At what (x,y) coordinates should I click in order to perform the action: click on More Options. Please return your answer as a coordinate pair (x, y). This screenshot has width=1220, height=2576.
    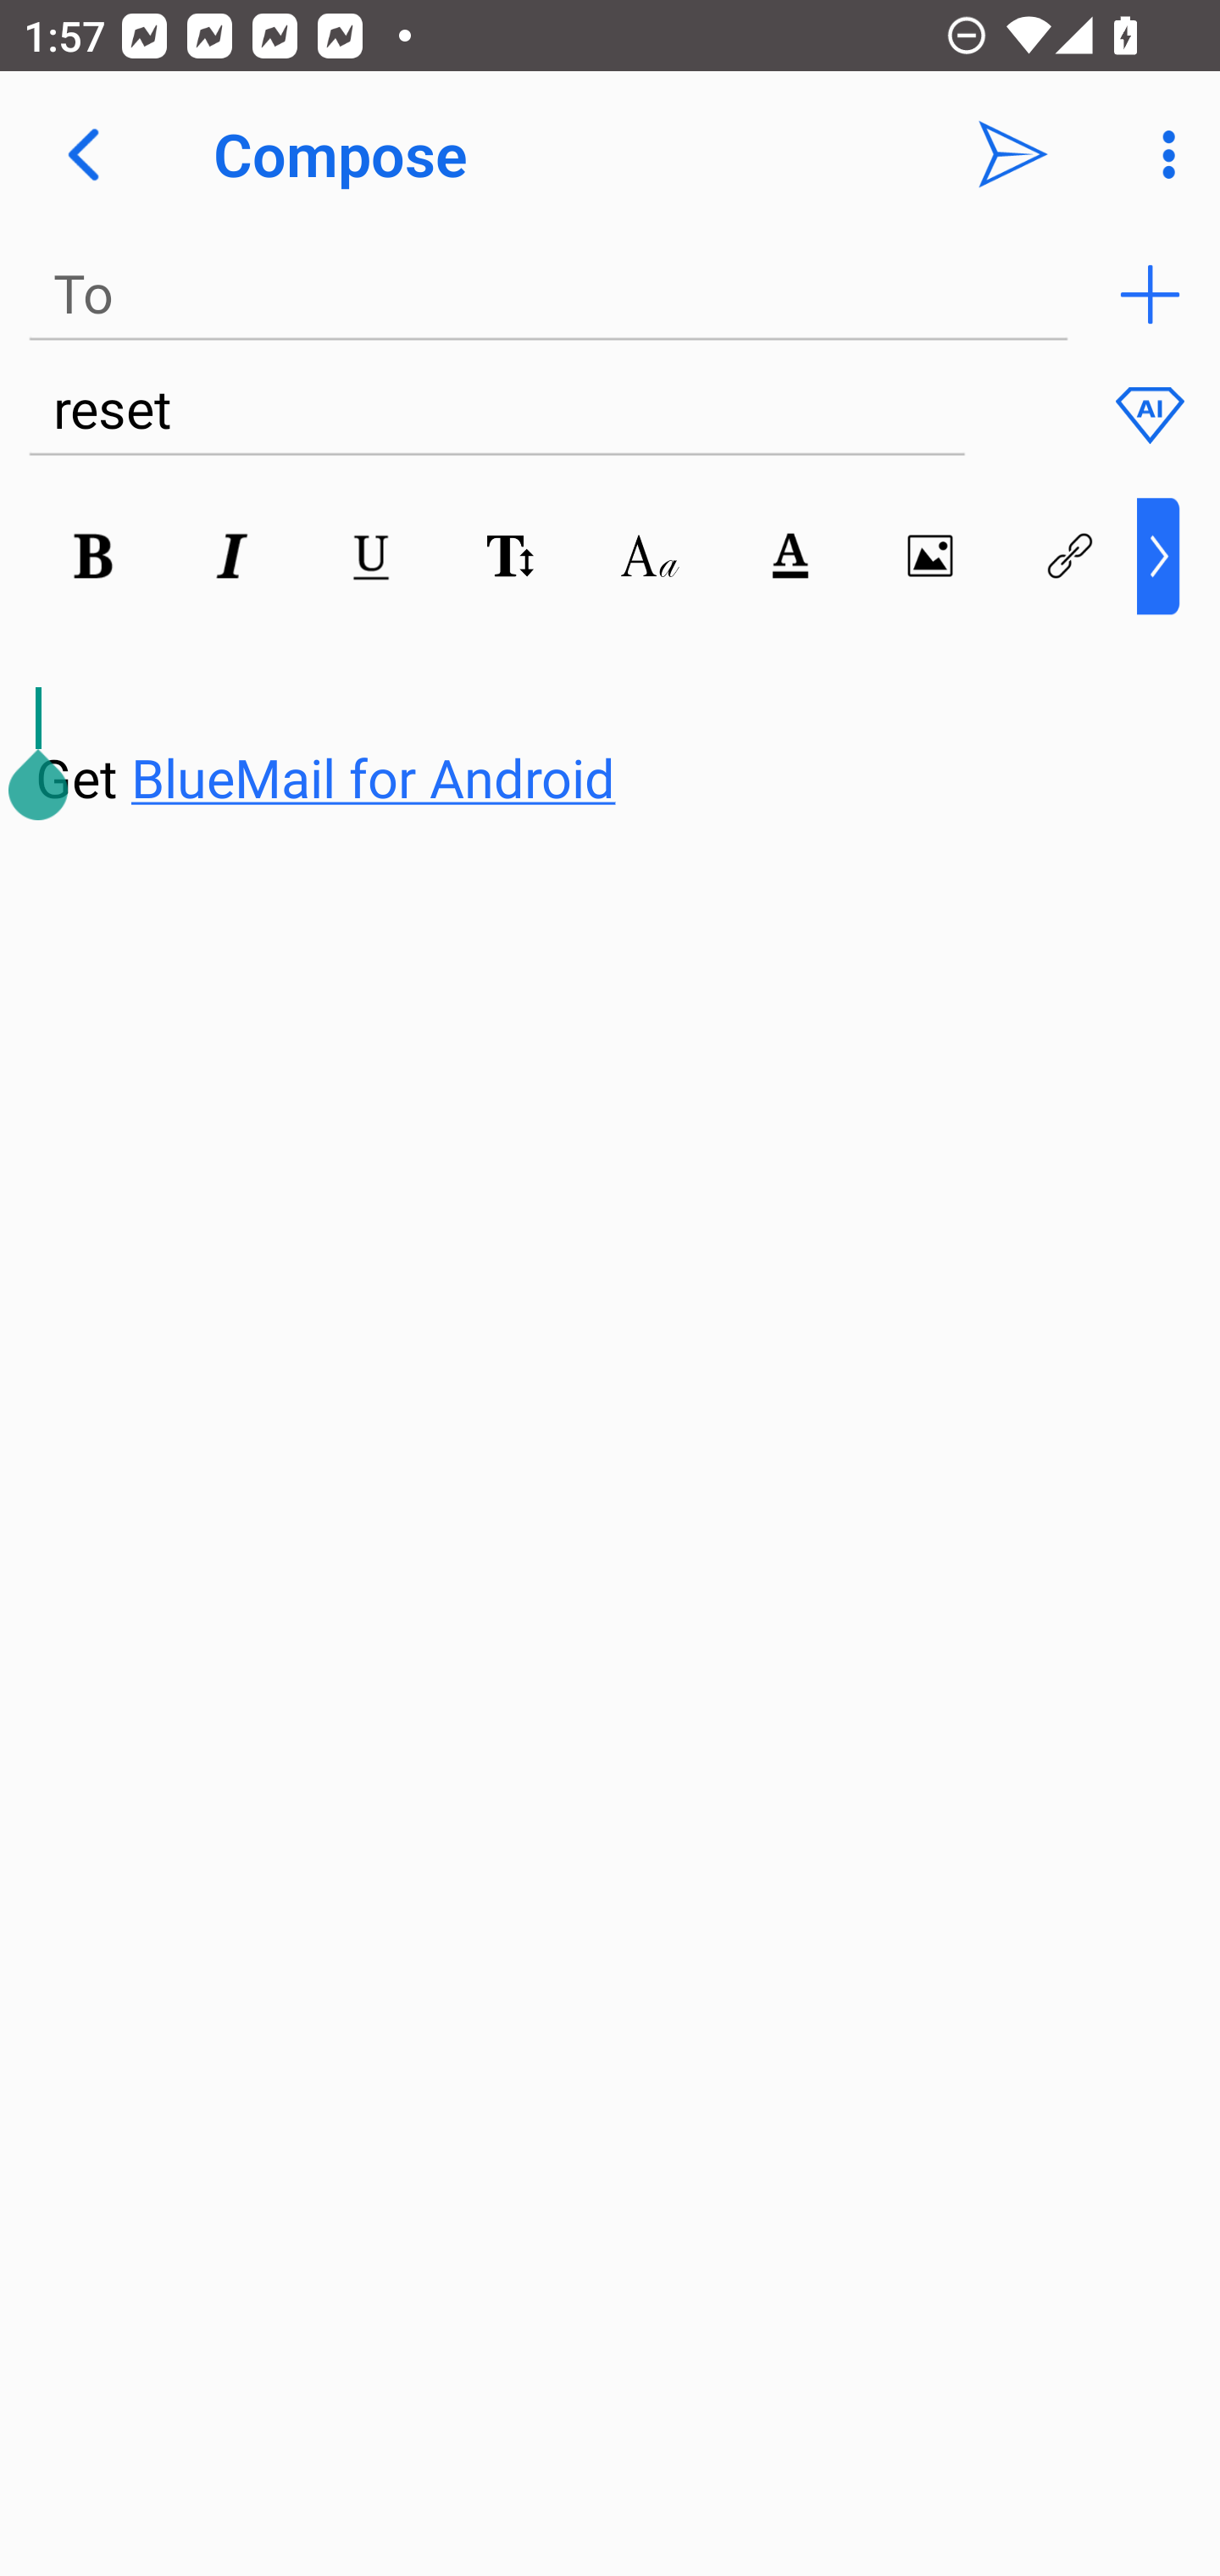
    Looking at the image, I should click on (1161, 154).